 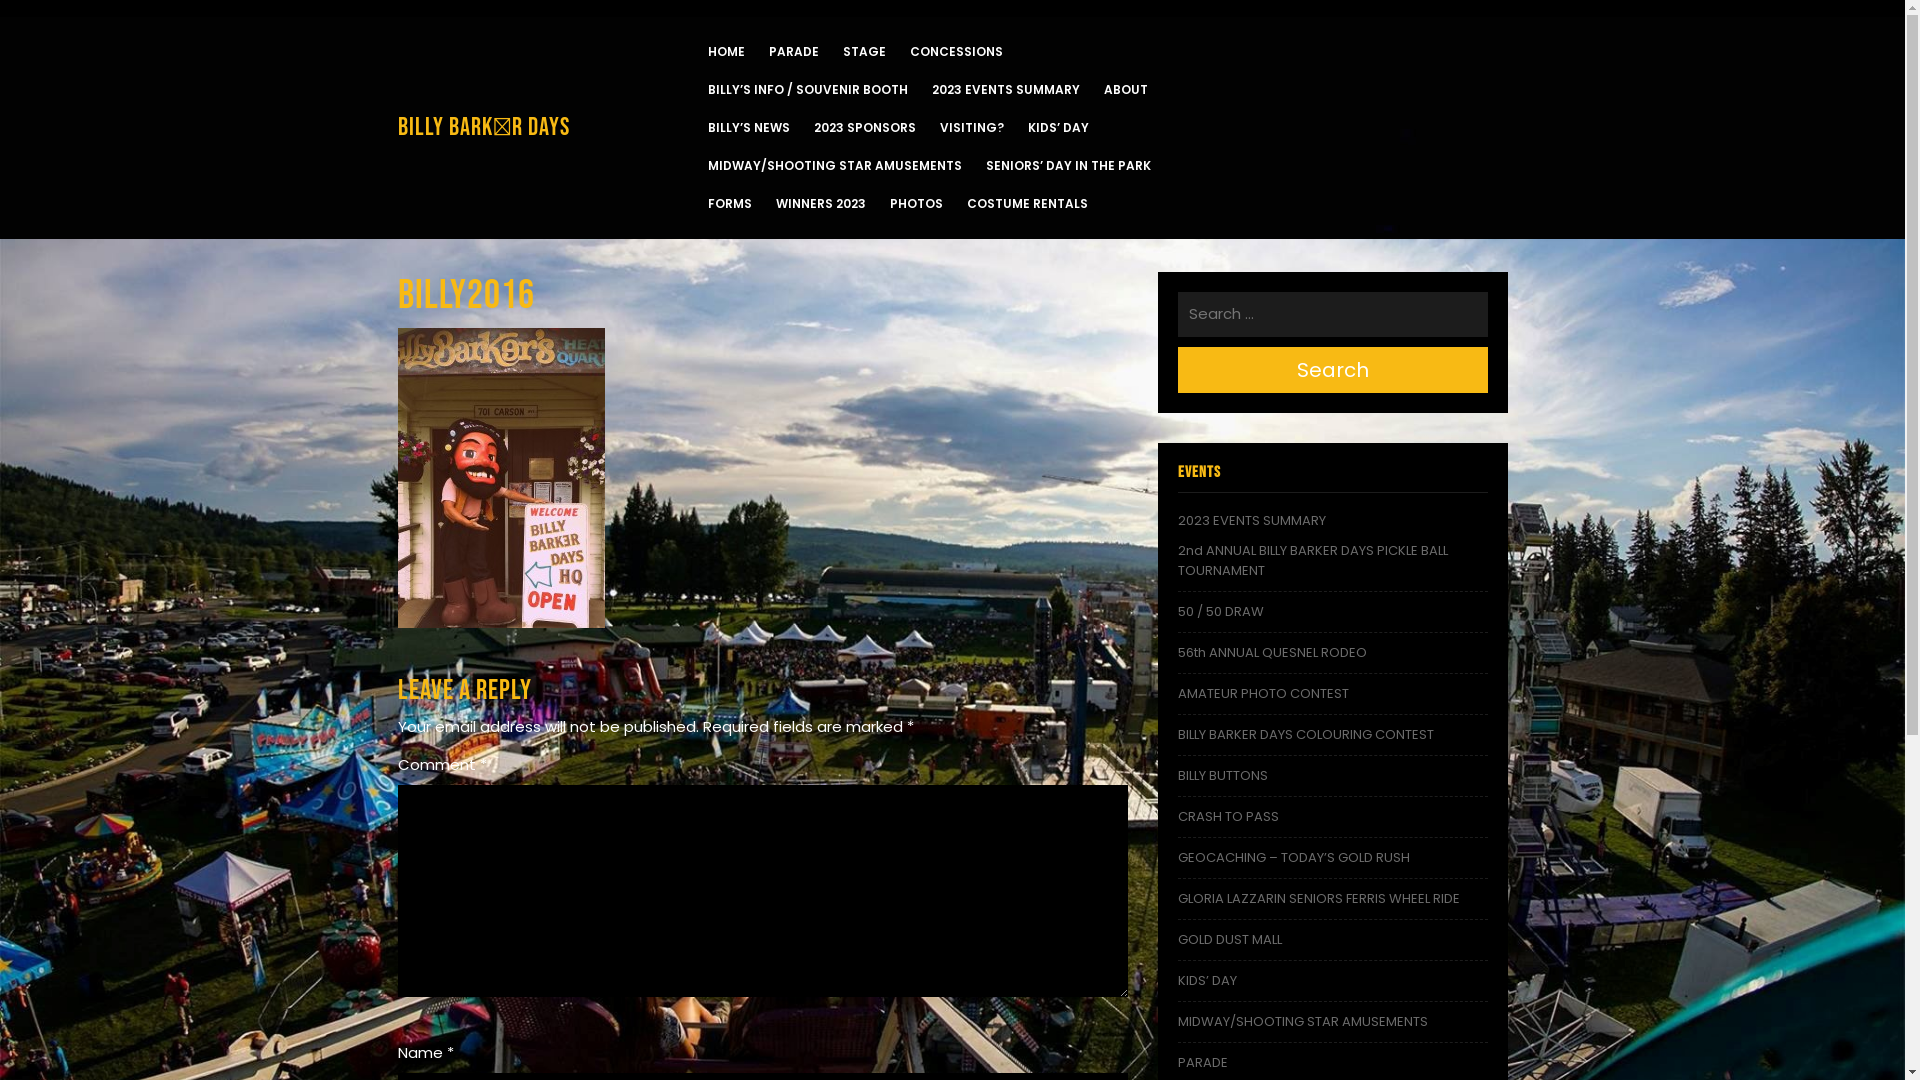 I want to click on ABOUT, so click(x=1126, y=90).